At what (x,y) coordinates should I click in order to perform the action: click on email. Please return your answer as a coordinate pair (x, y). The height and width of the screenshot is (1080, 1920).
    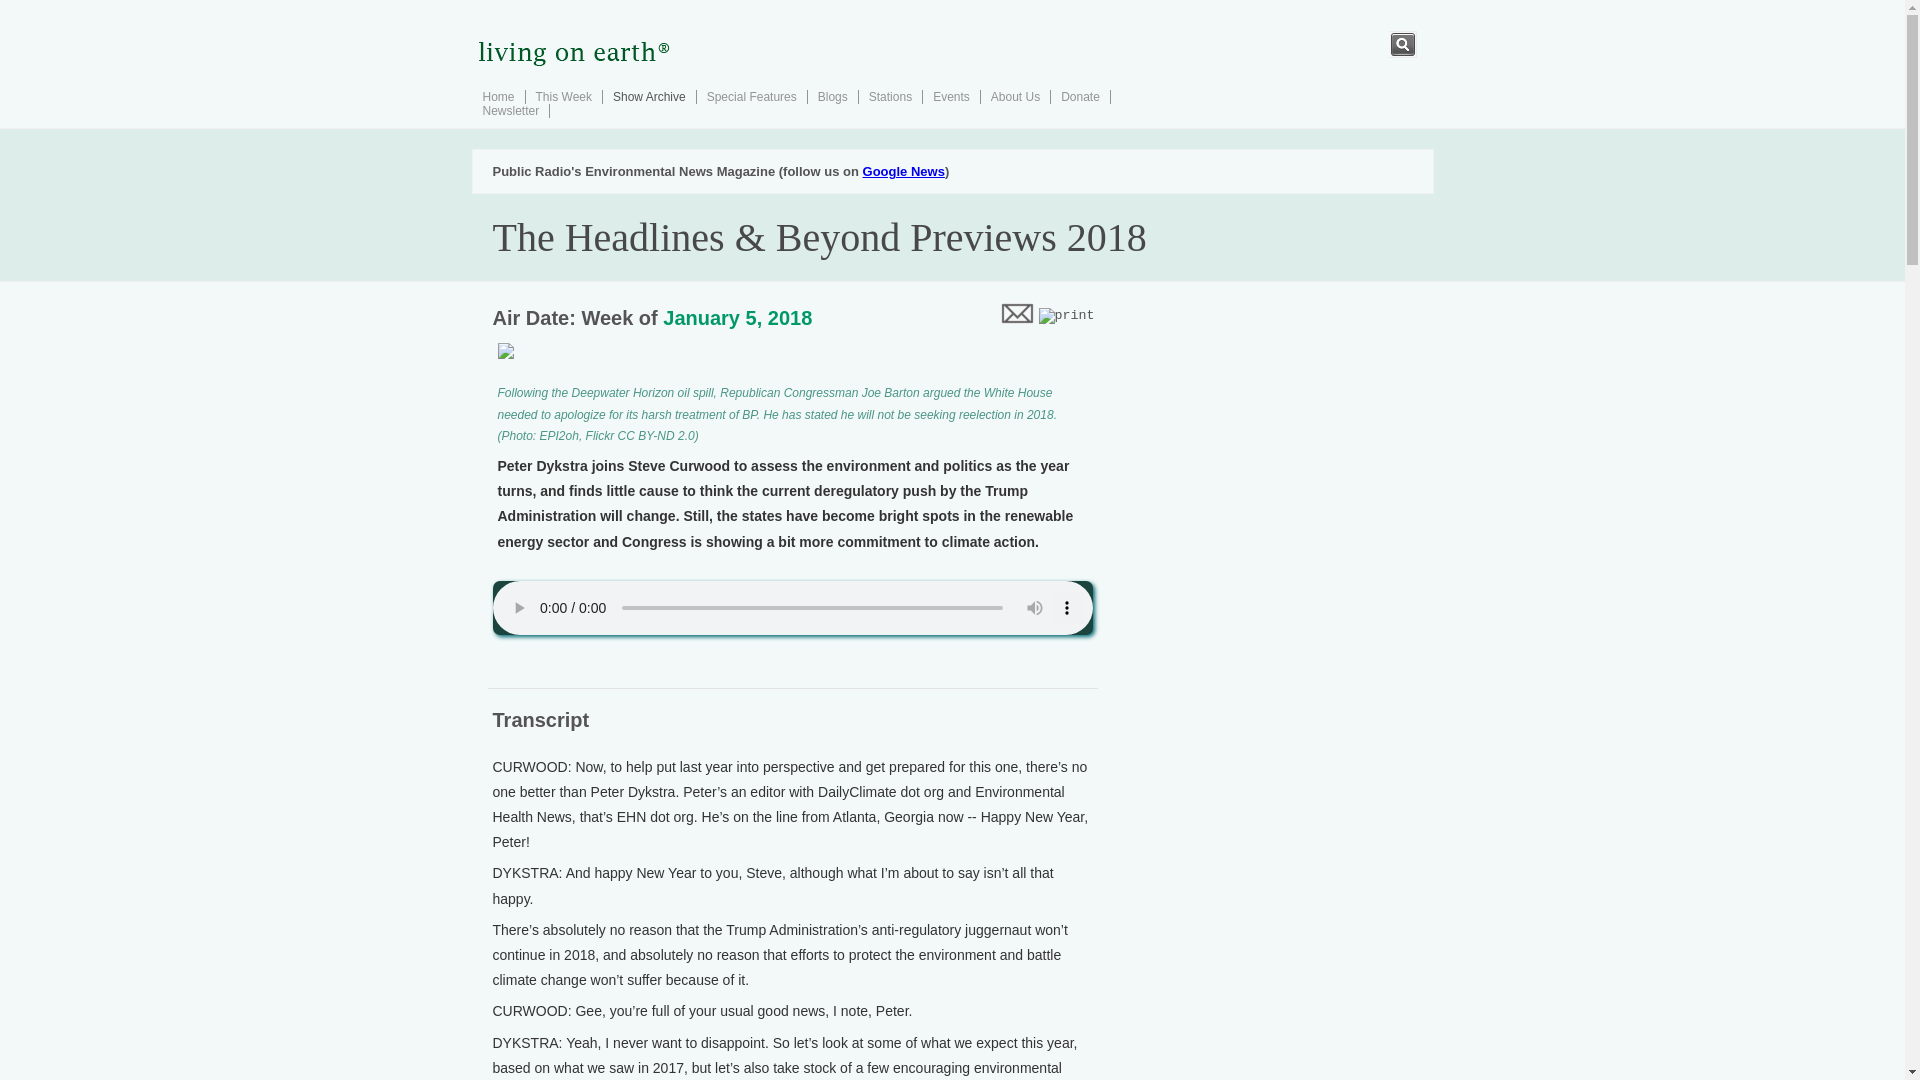
    Looking at the image, I should click on (1016, 312).